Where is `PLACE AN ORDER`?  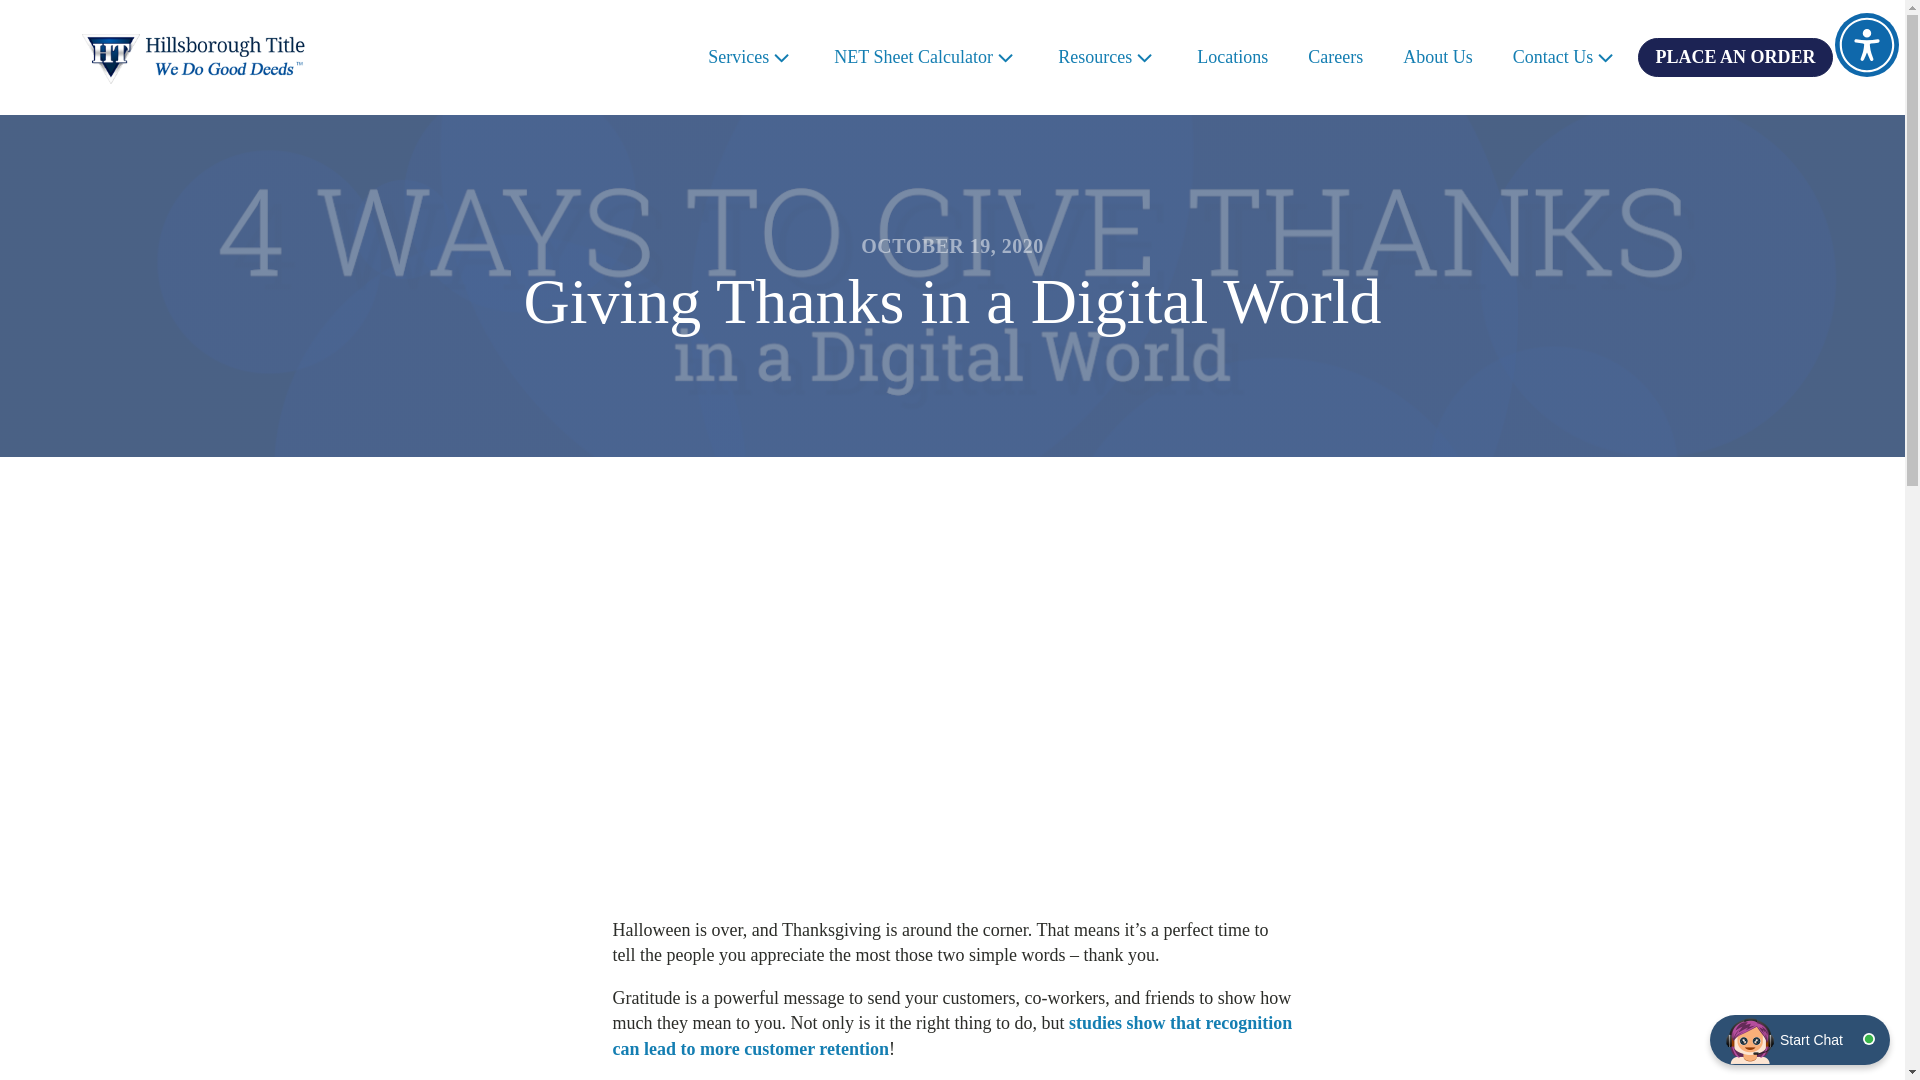 PLACE AN ORDER is located at coordinates (1734, 56).